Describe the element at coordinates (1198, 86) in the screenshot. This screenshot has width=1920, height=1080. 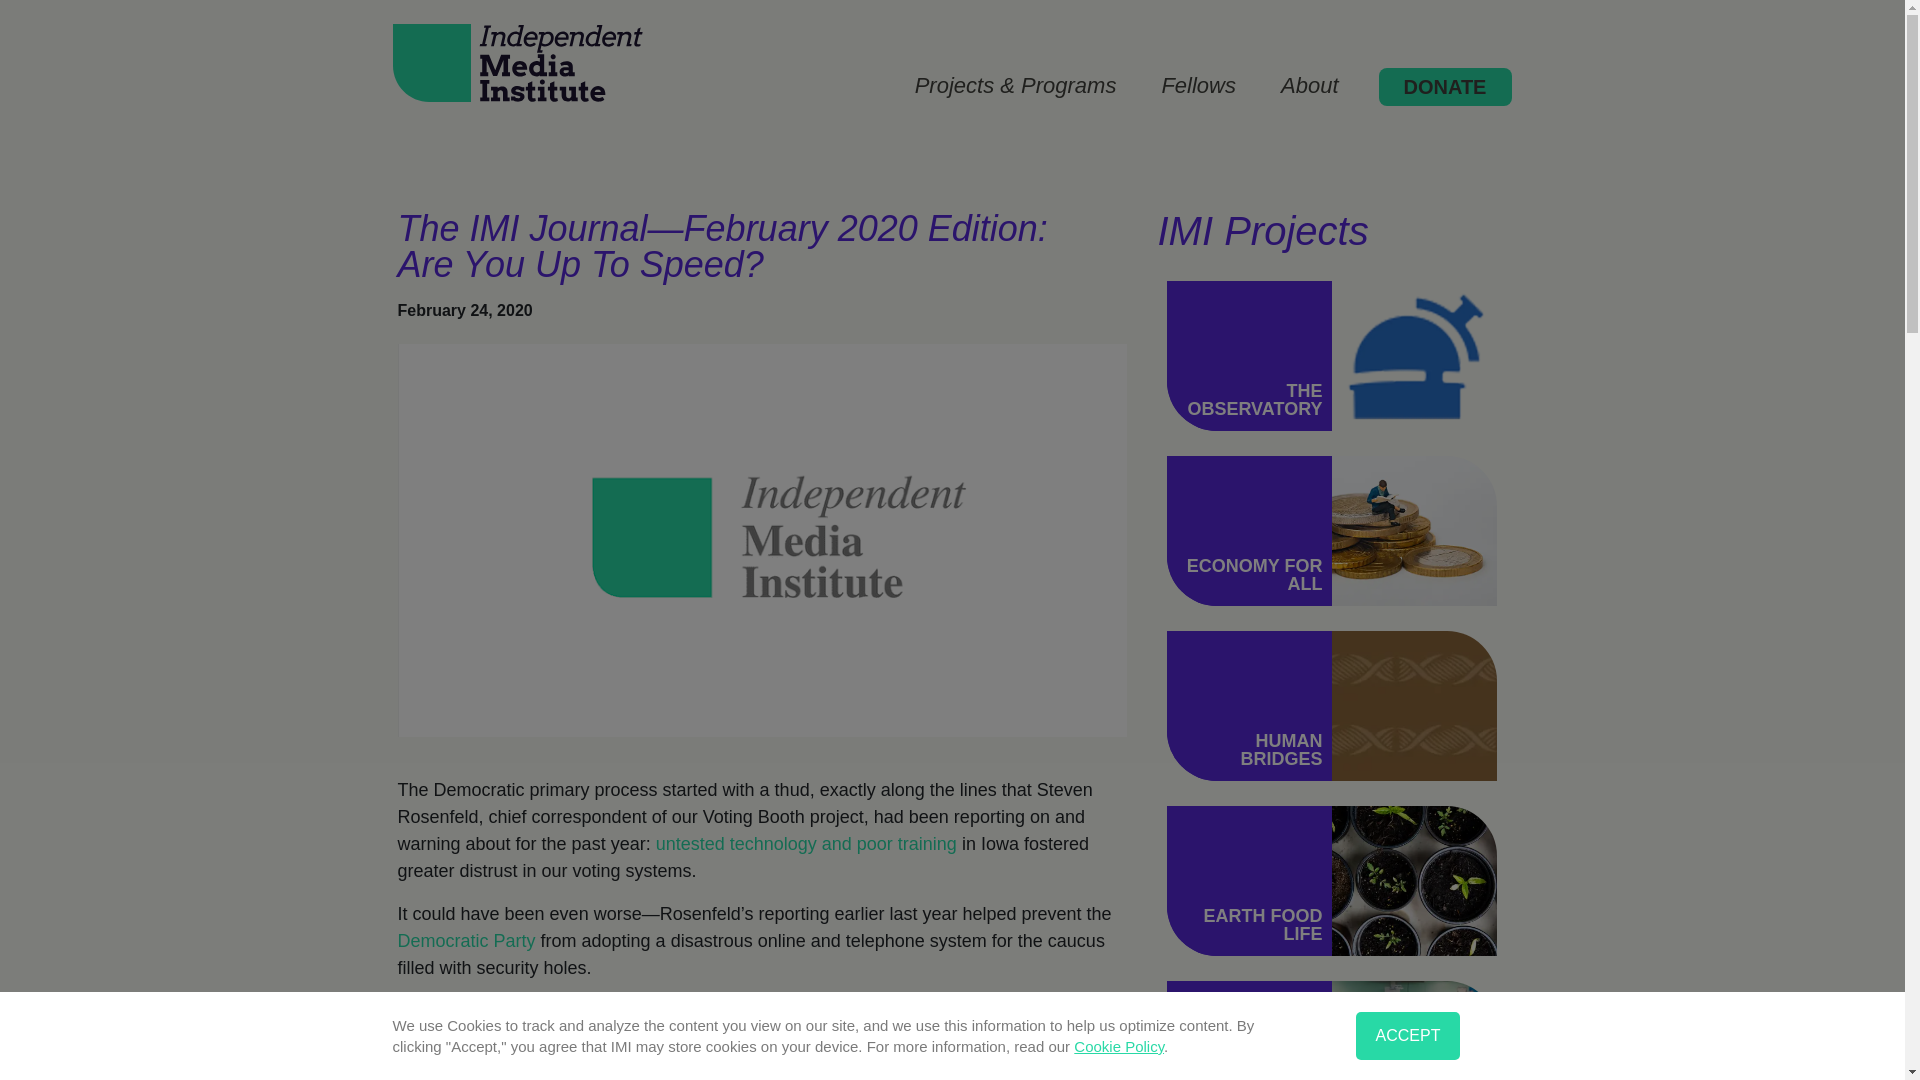
I see `Fellows` at that location.